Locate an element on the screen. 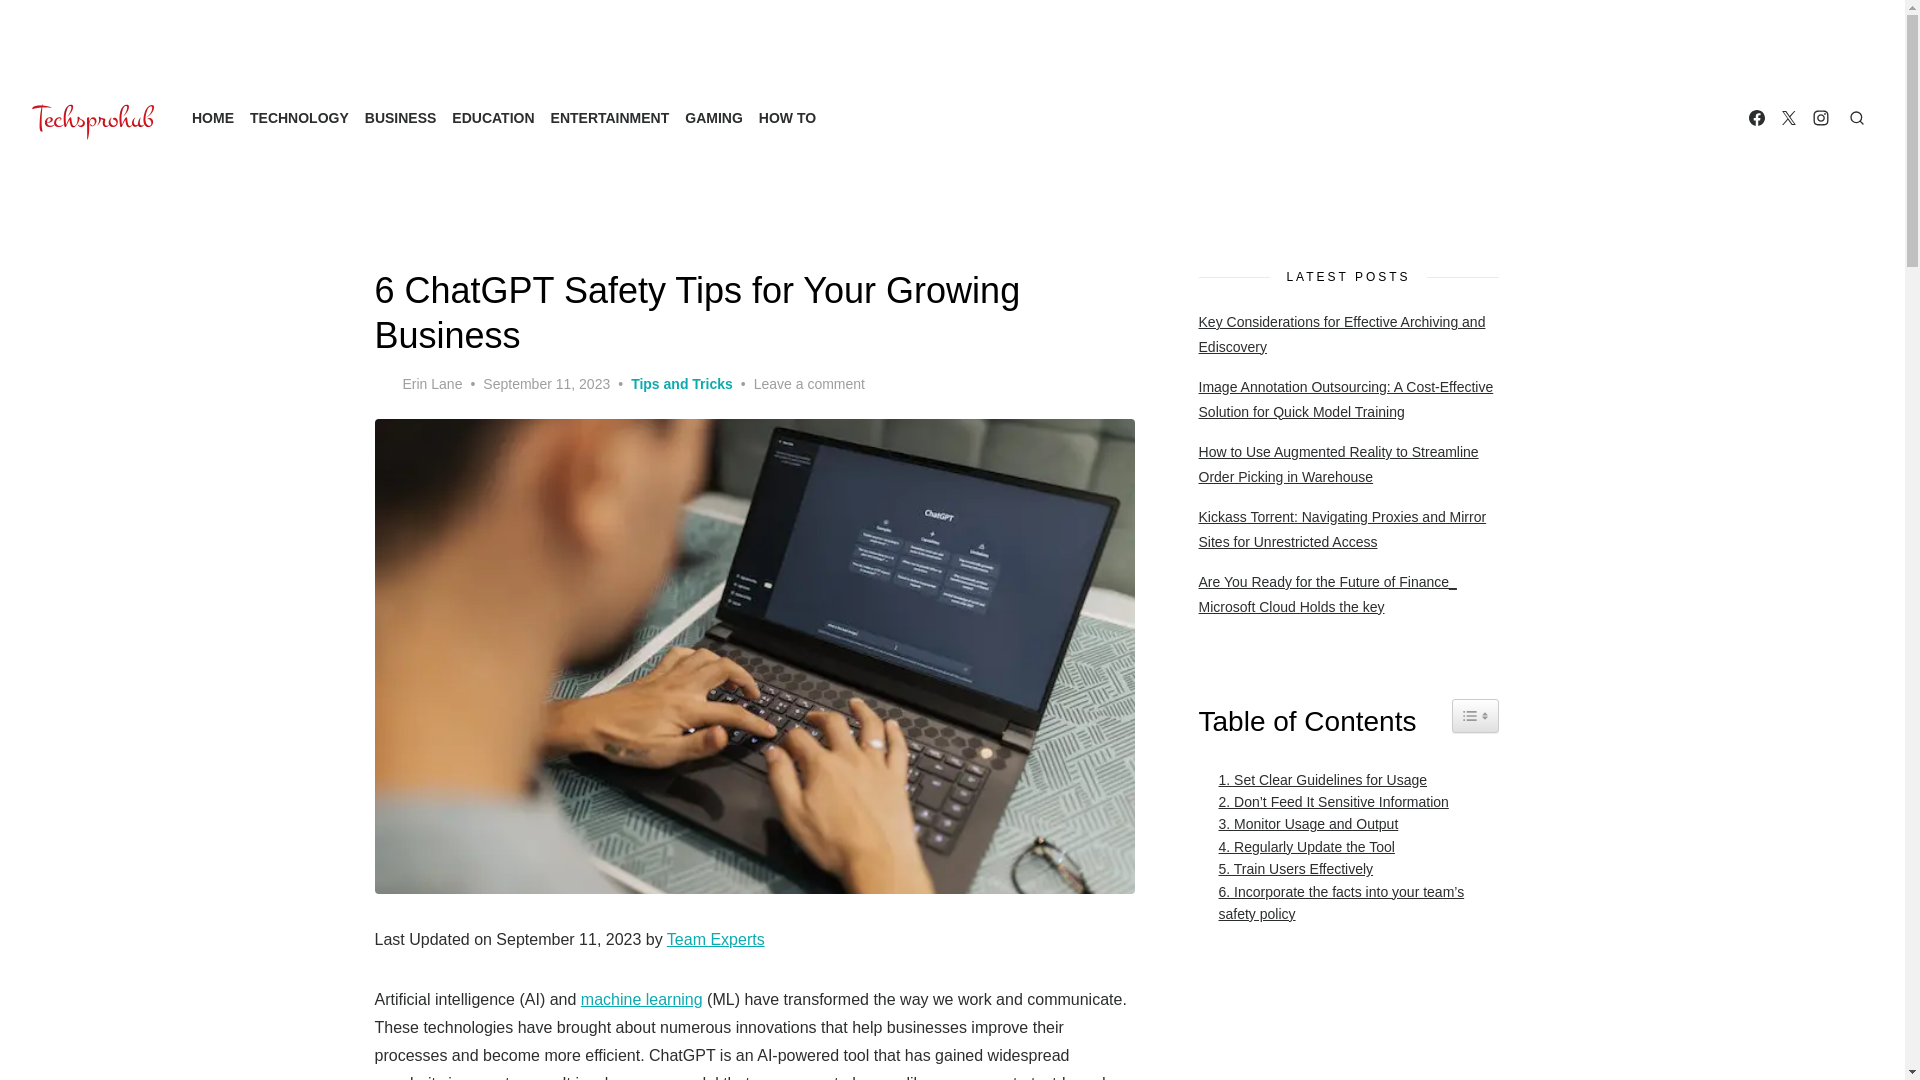  4. Regularly Update the Tool is located at coordinates (1302, 846).